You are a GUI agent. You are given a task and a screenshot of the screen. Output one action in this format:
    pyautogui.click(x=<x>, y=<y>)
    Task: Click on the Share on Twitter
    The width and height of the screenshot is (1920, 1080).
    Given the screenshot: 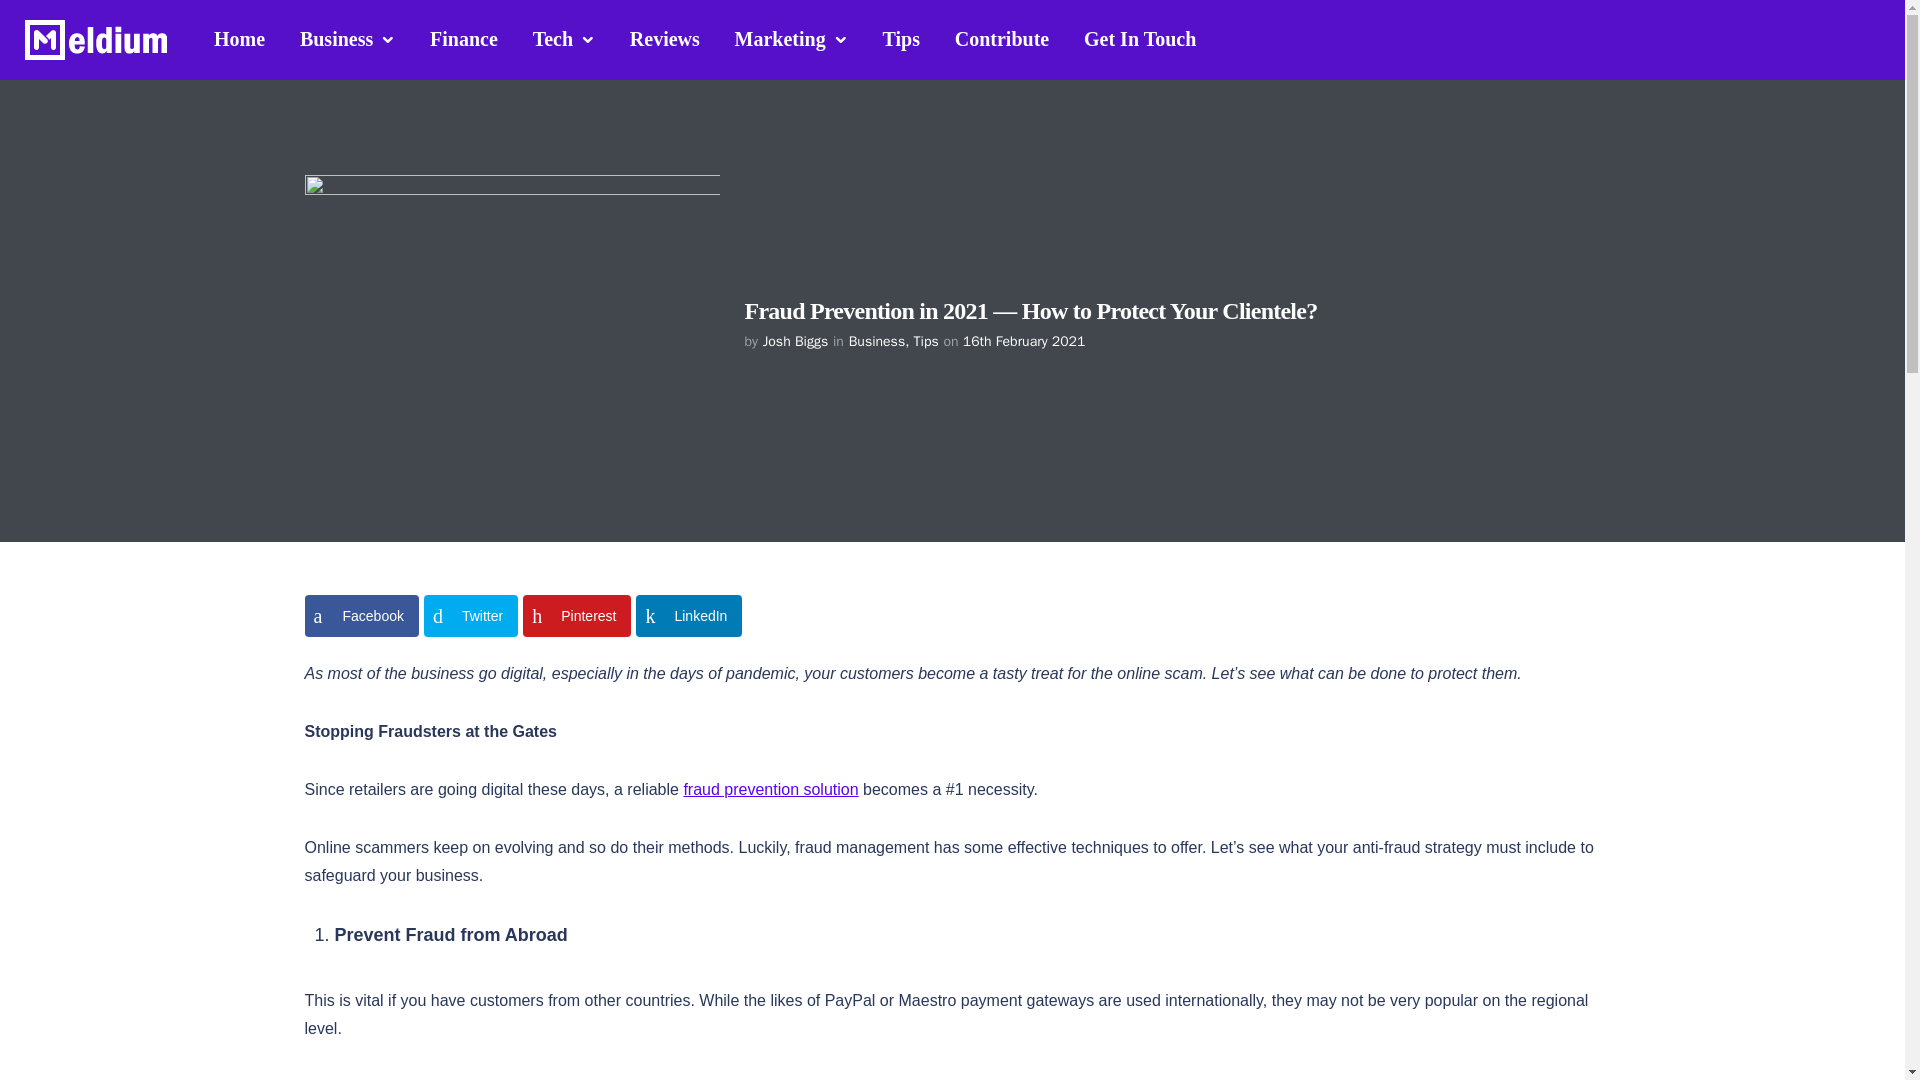 What is the action you would take?
    pyautogui.click(x=471, y=616)
    